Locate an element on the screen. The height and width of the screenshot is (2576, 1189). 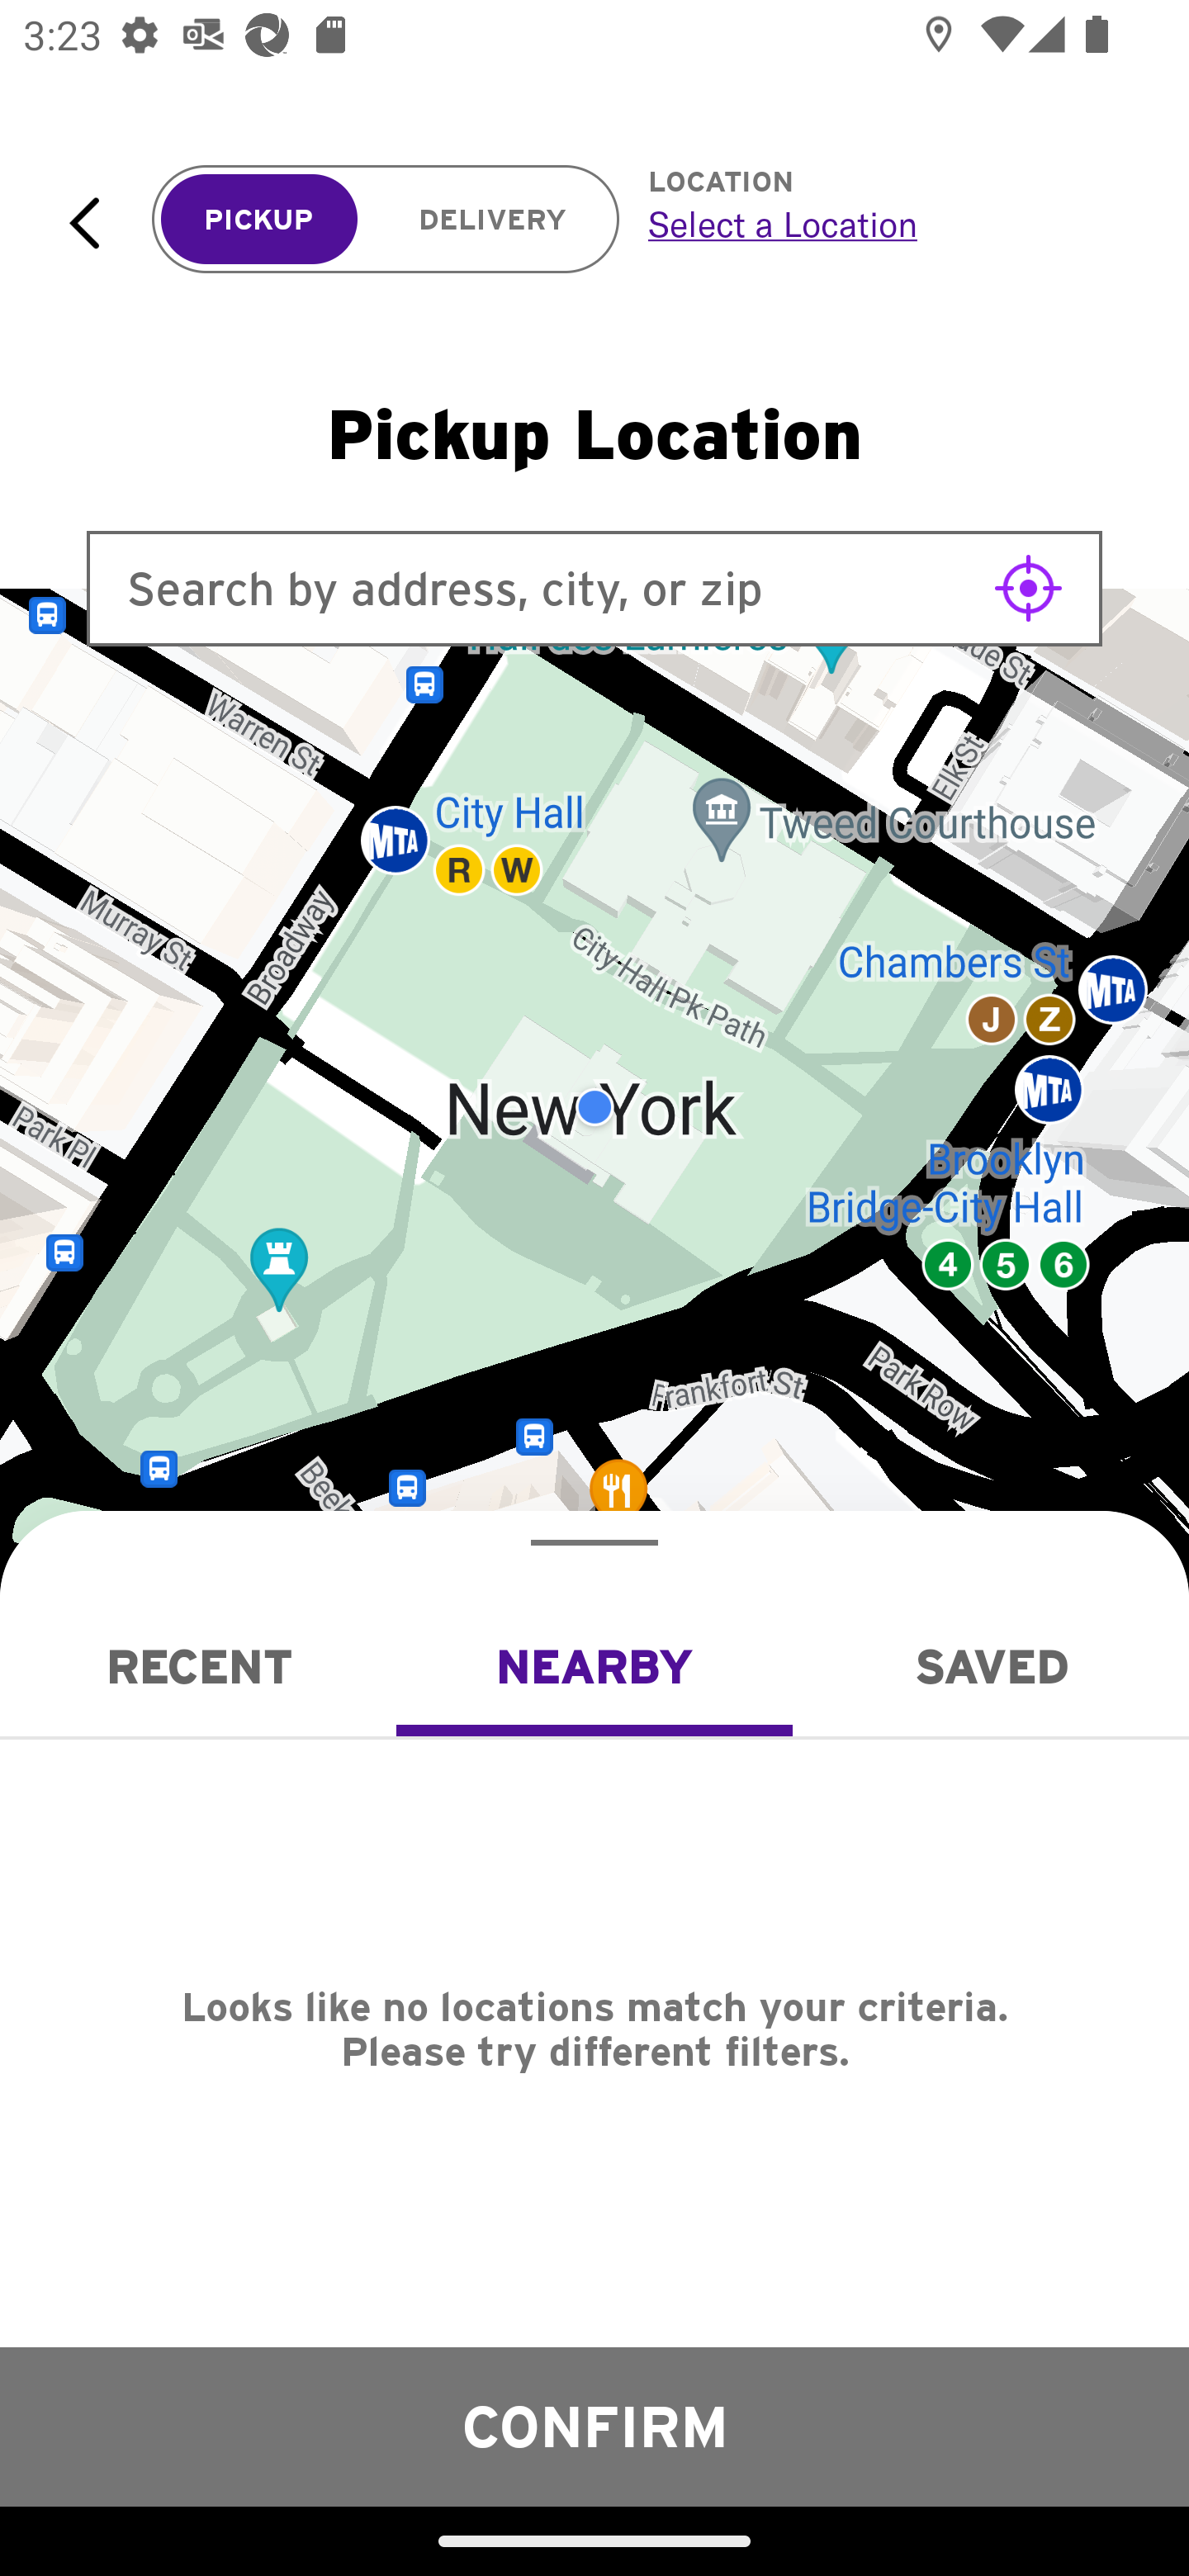
DELIVERY is located at coordinates (492, 220).